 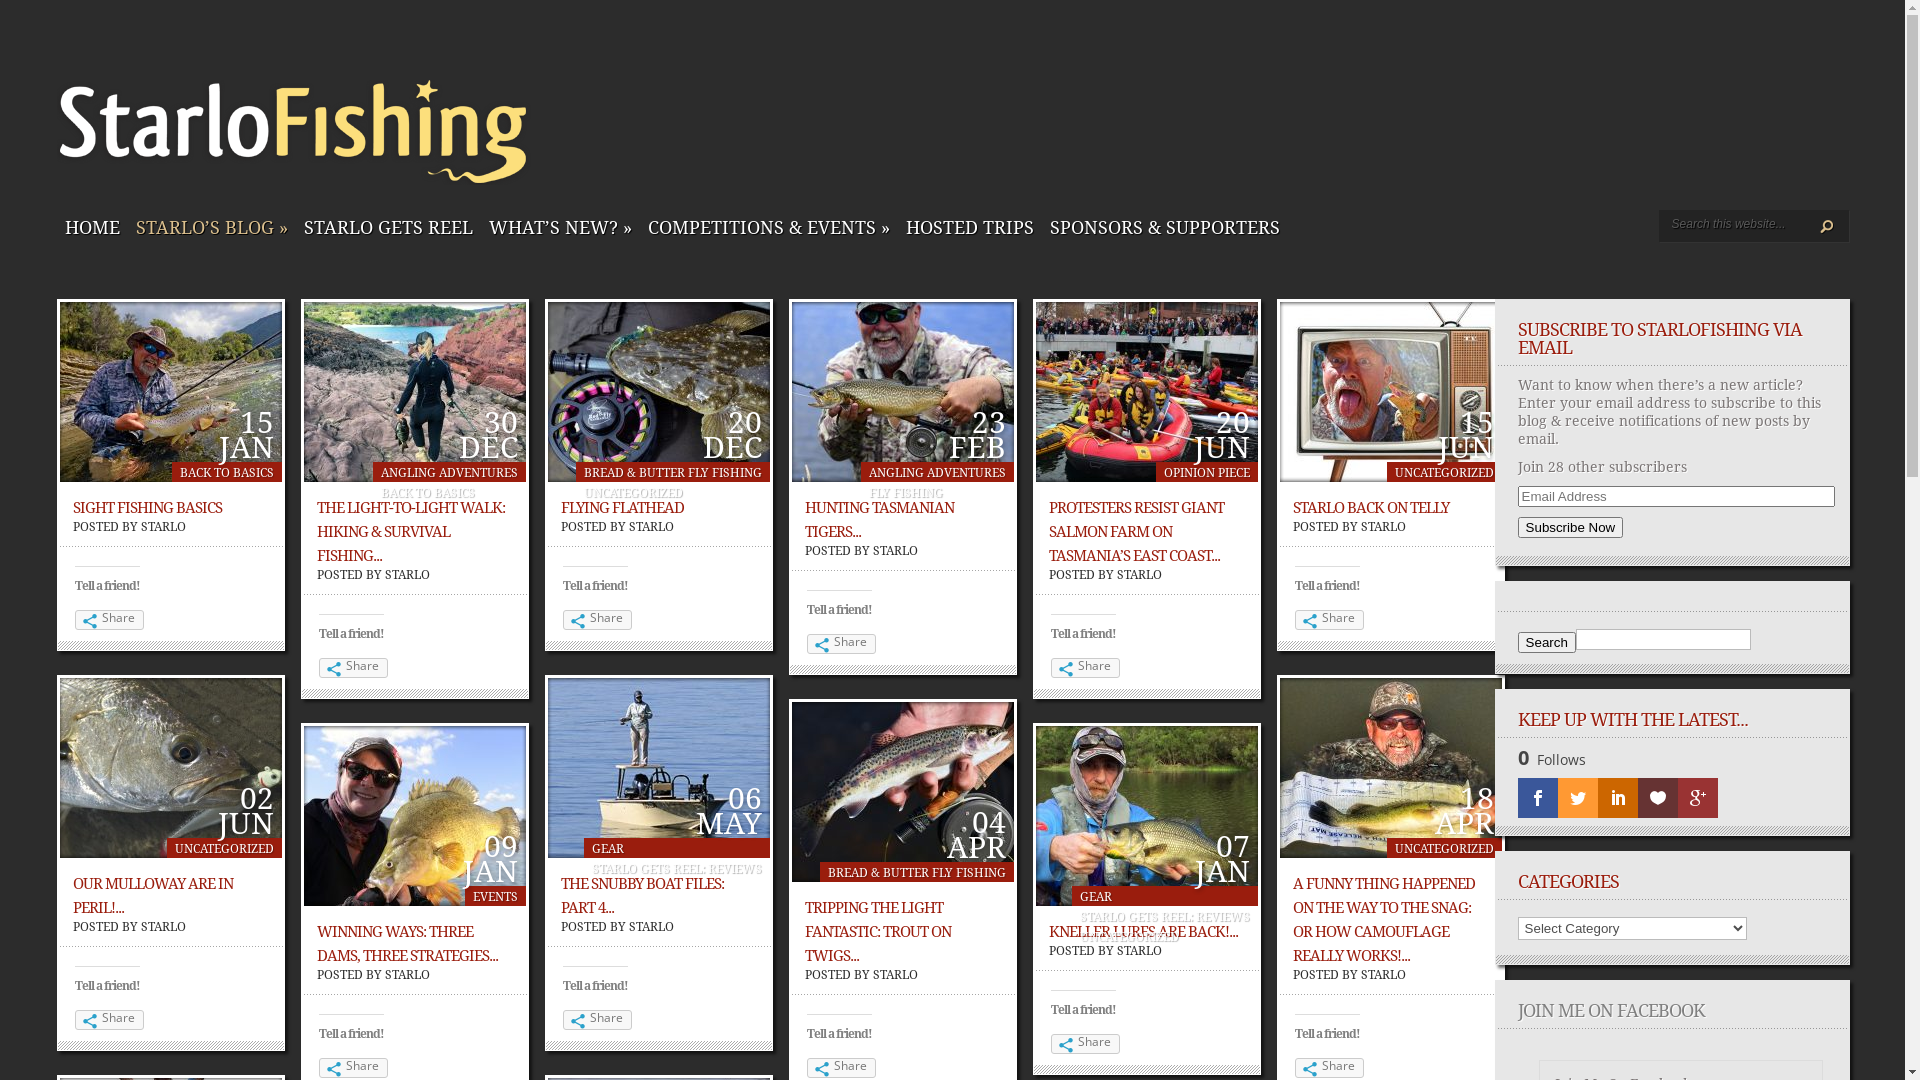 What do you see at coordinates (153, 896) in the screenshot?
I see `OUR MULLOWAY ARE IN PERIL!...` at bounding box center [153, 896].